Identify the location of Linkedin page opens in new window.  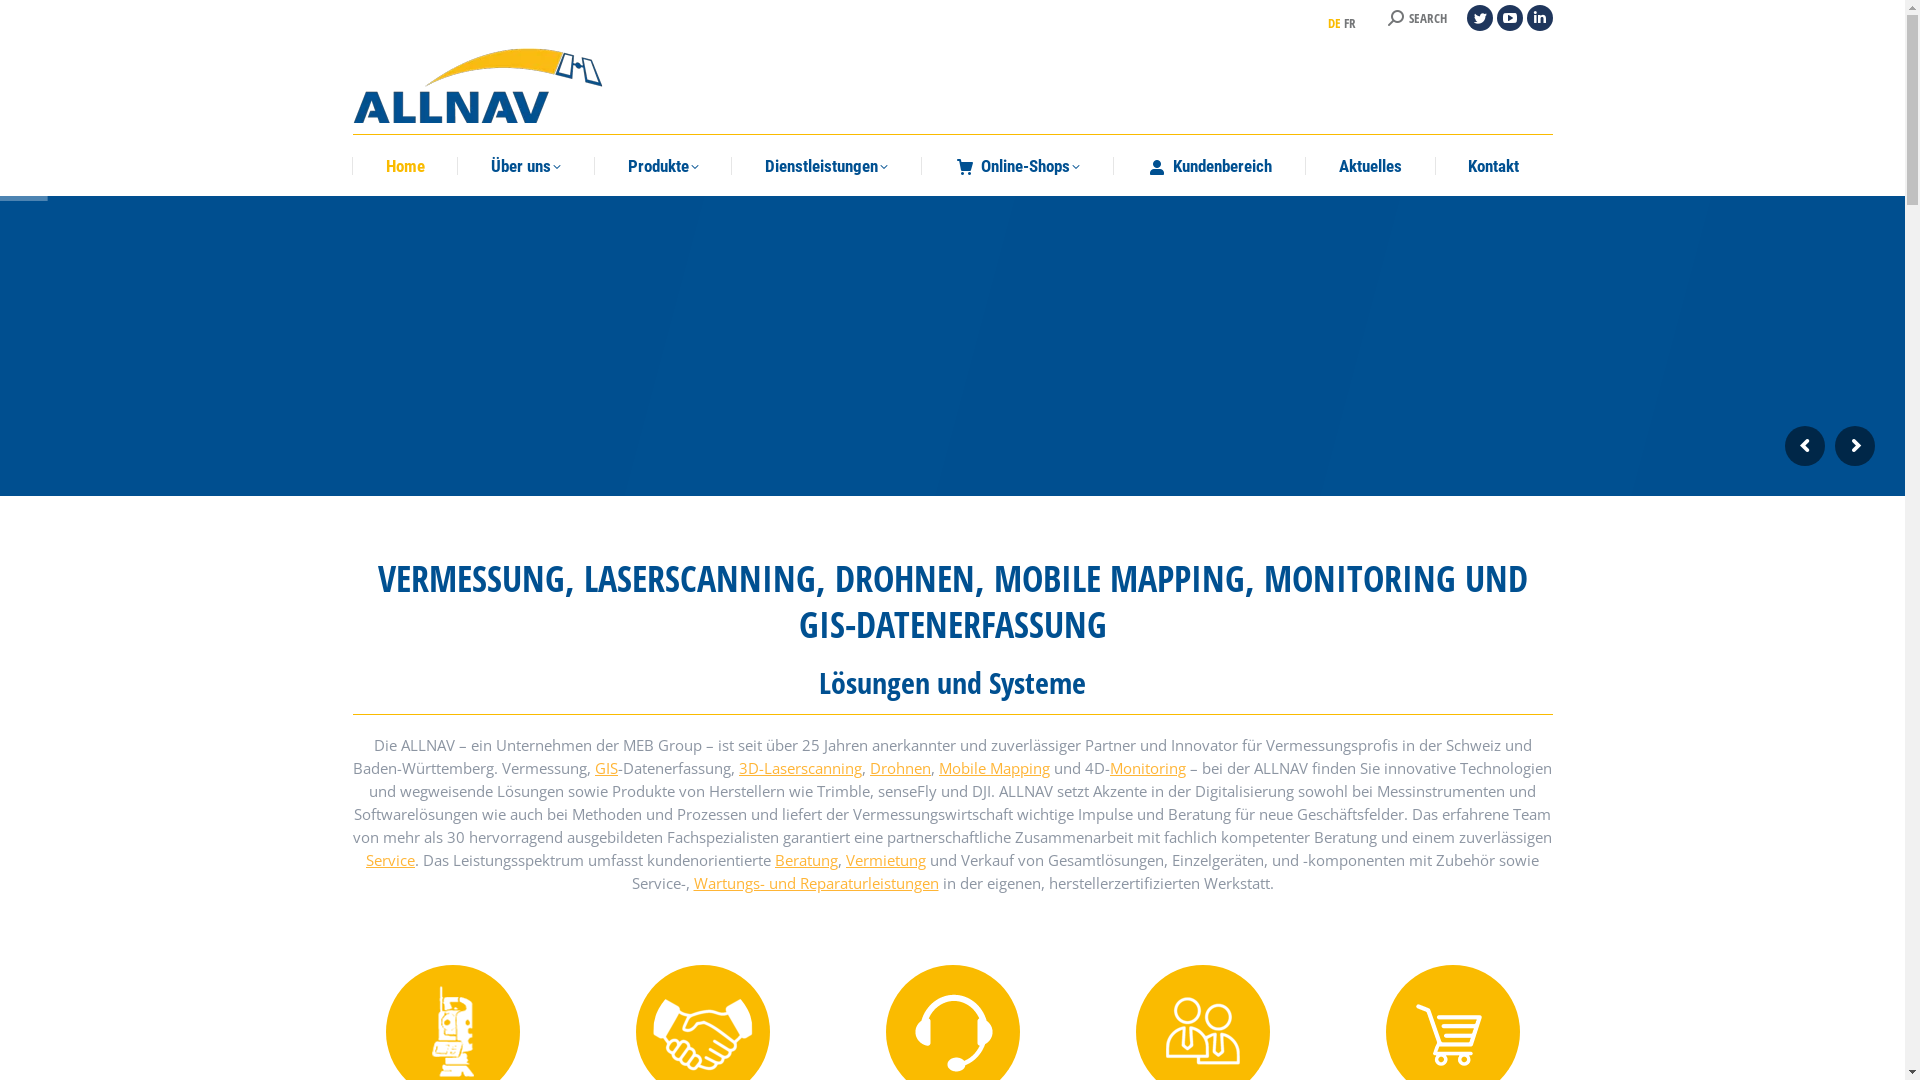
(1539, 18).